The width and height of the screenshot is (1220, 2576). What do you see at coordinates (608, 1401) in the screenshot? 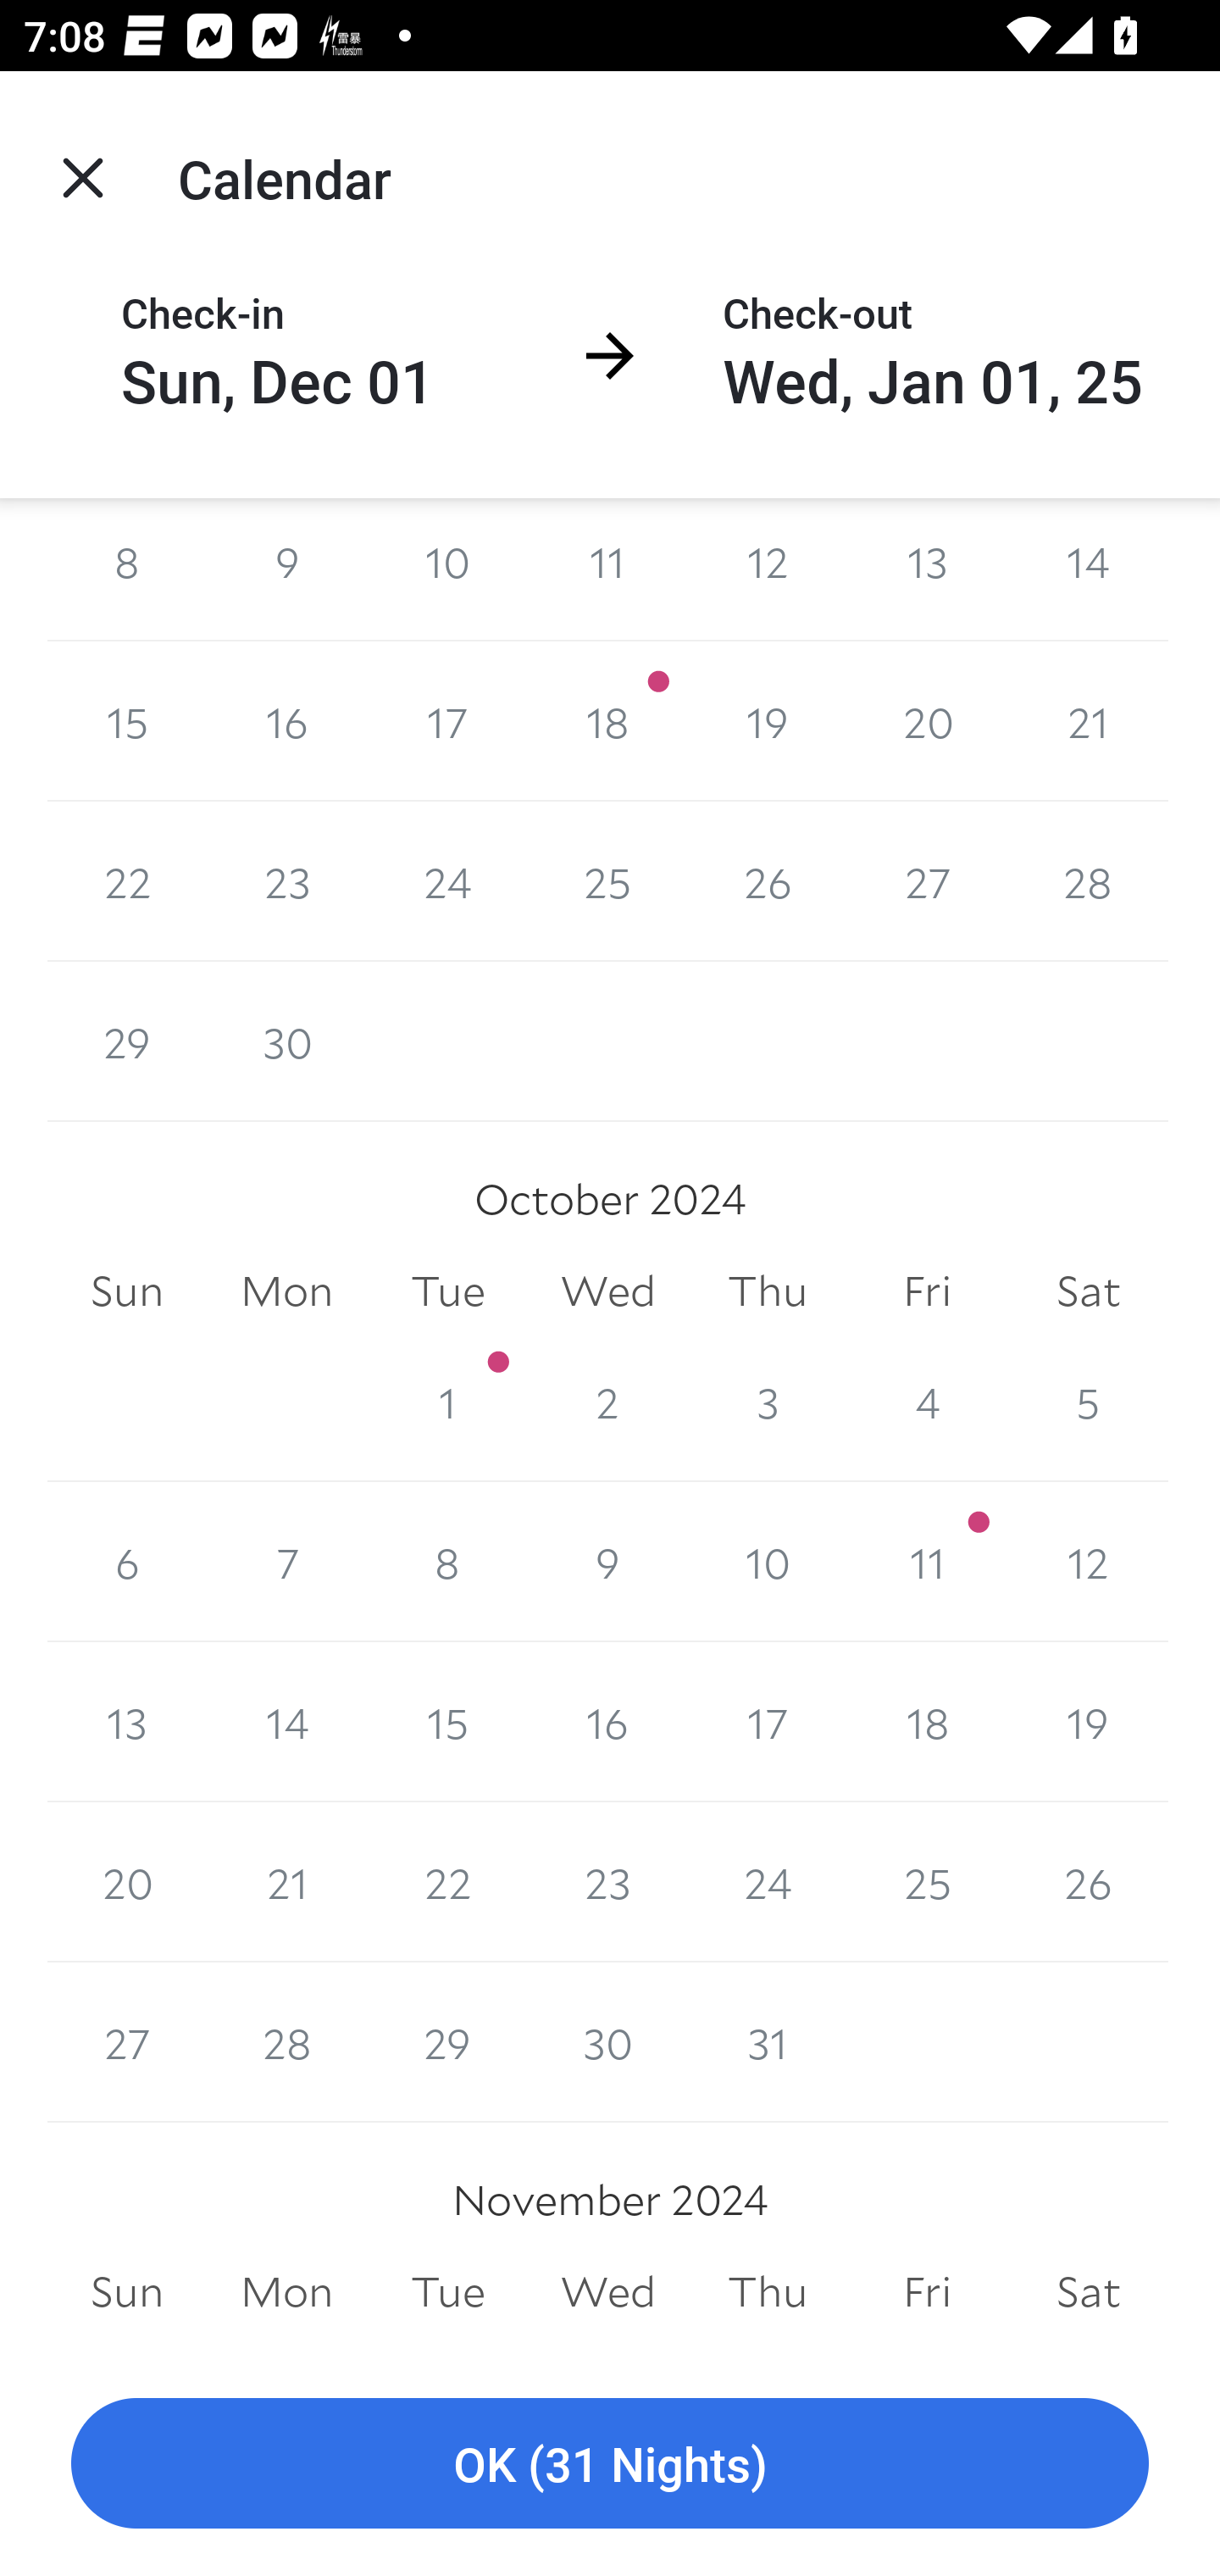
I see `2 2 October 2024` at bounding box center [608, 1401].